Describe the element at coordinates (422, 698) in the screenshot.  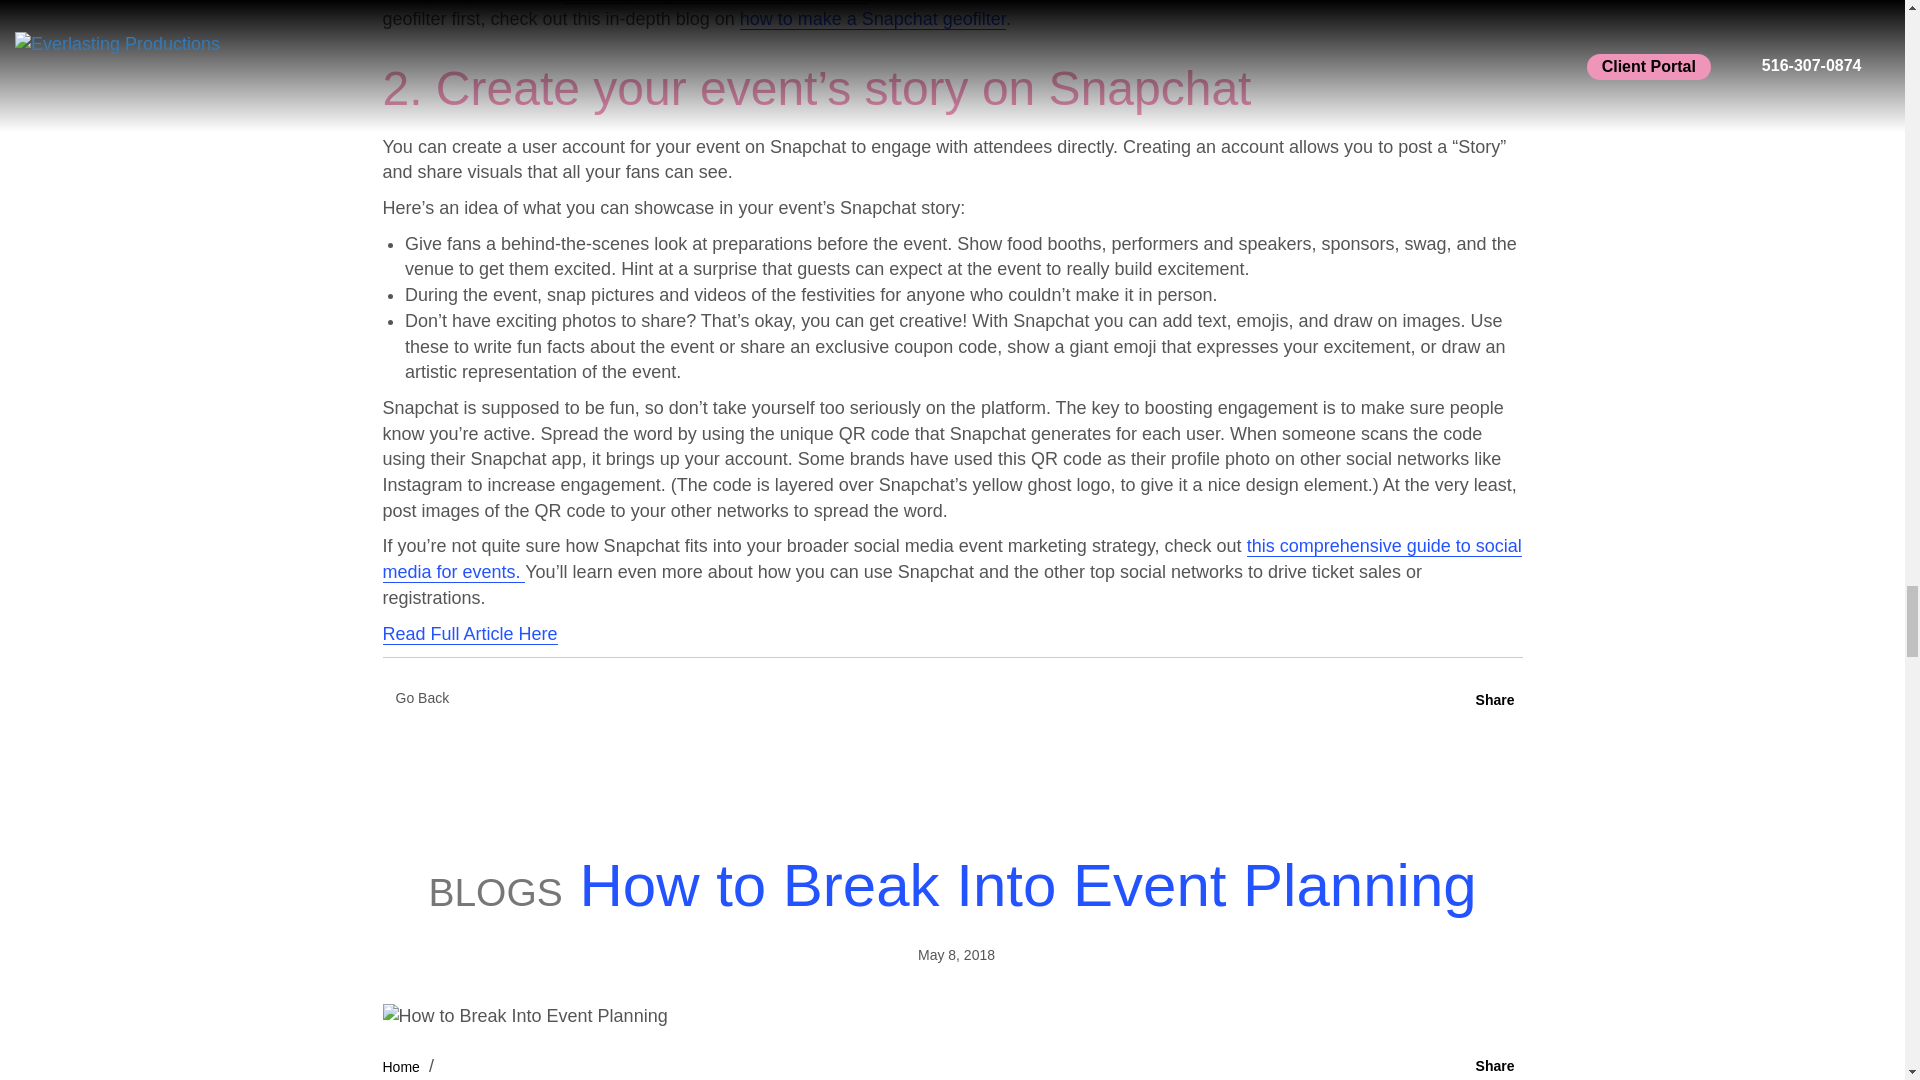
I see `Go Back` at that location.